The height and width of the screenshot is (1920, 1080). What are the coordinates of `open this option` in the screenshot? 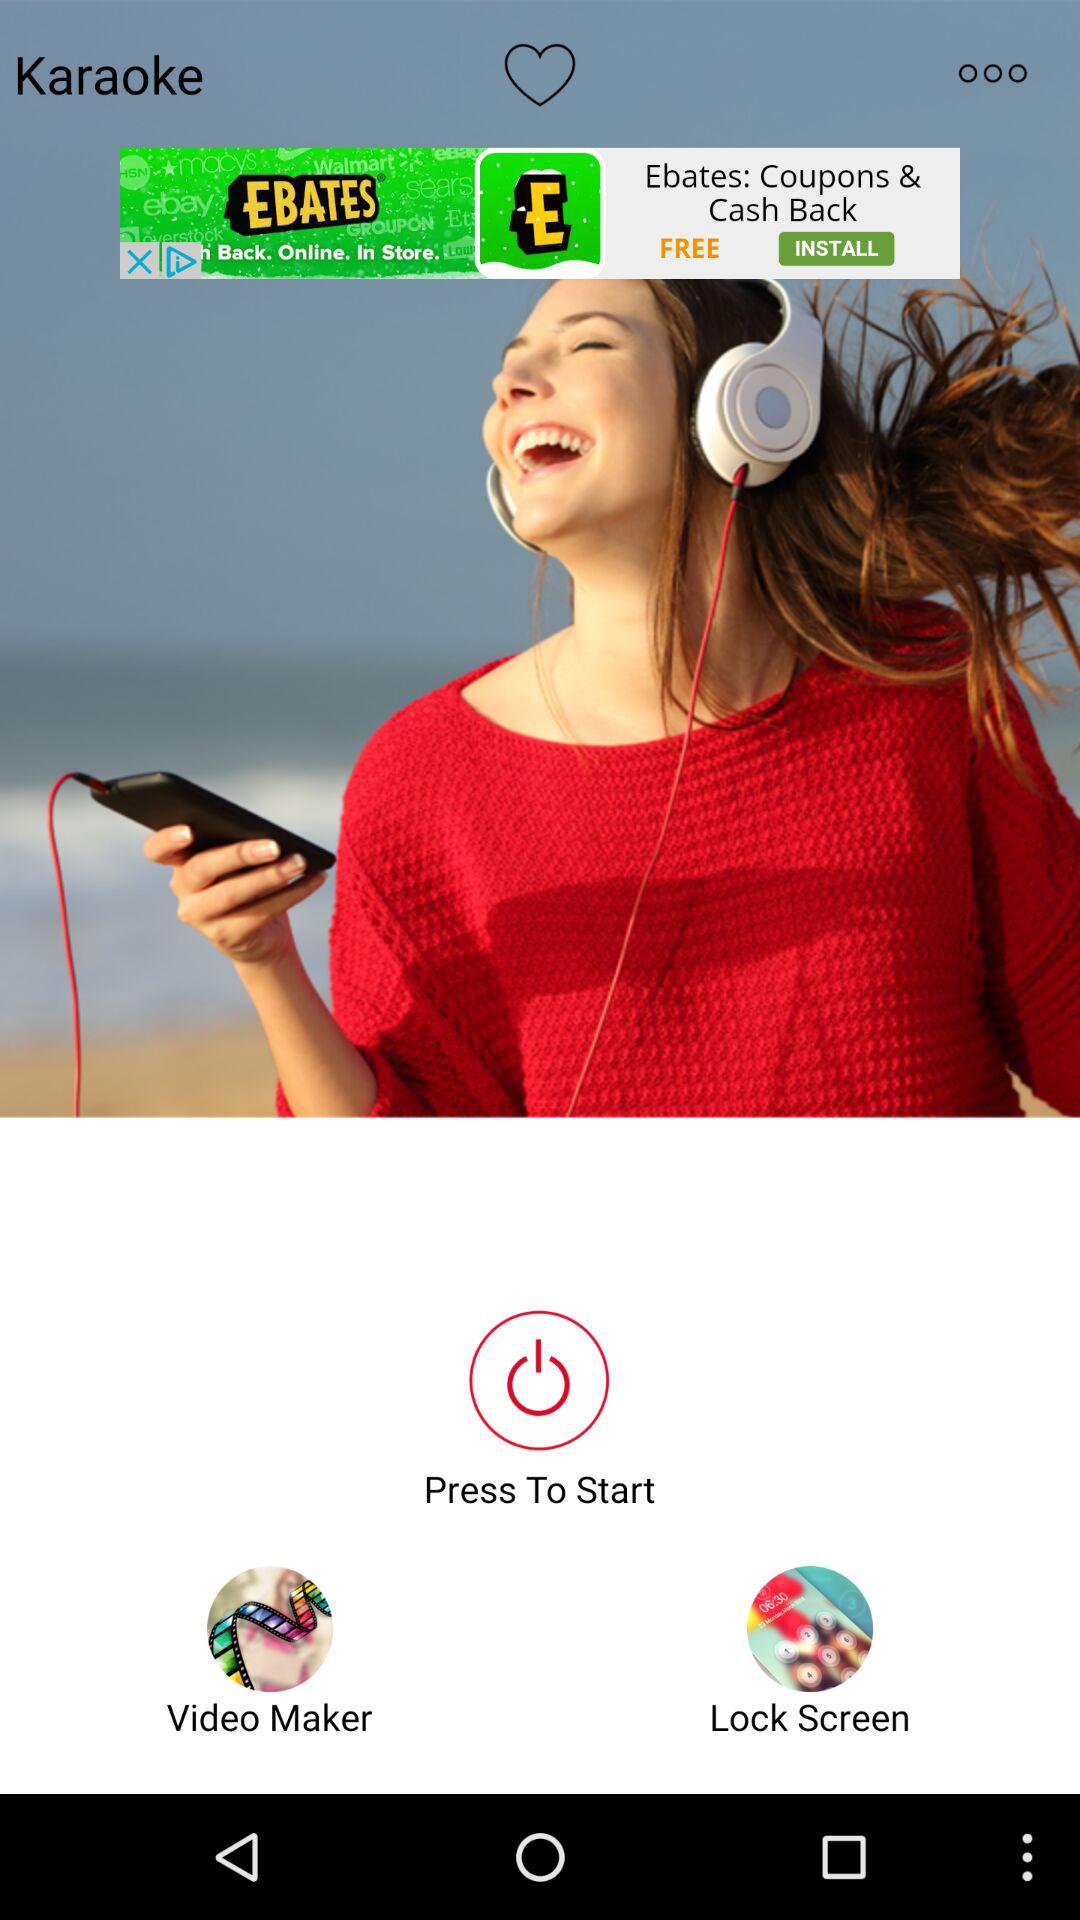 It's located at (992, 73).